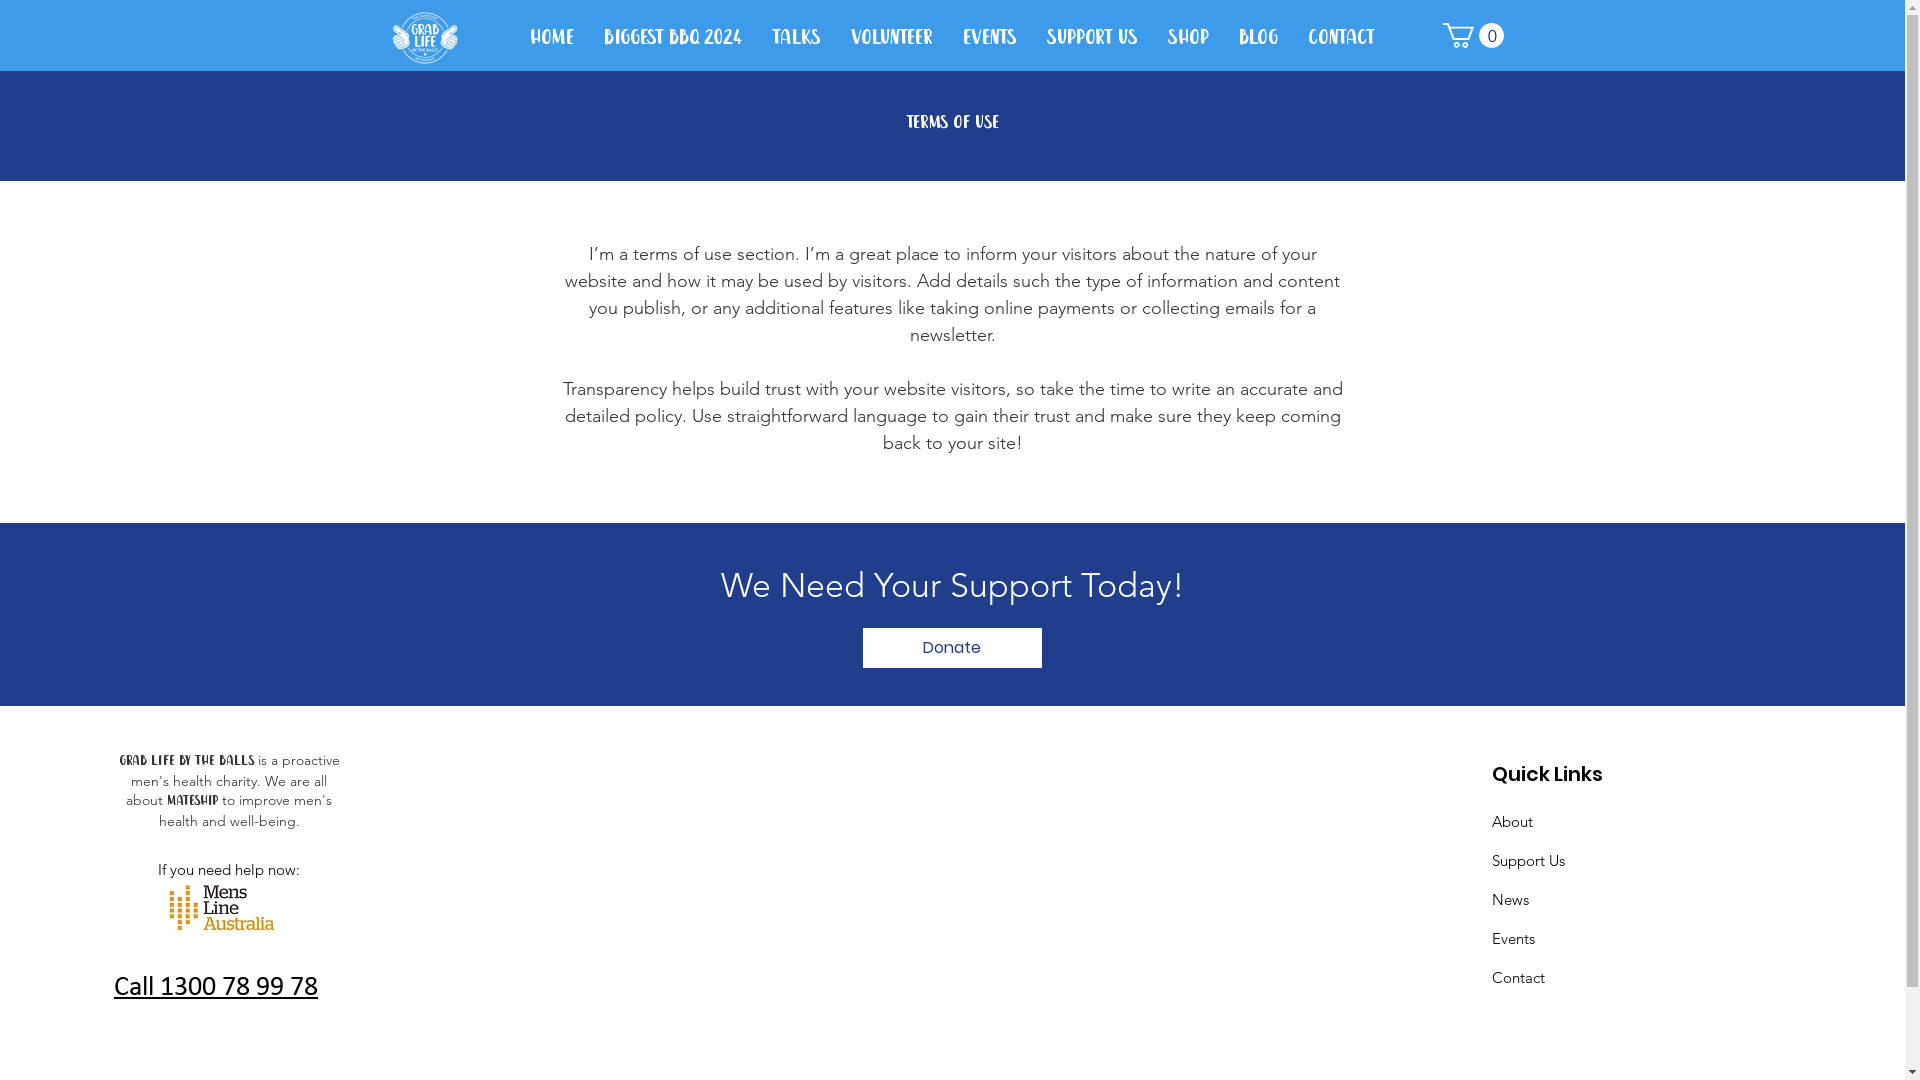 The image size is (1920, 1080). Describe the element at coordinates (1512, 822) in the screenshot. I see `About` at that location.